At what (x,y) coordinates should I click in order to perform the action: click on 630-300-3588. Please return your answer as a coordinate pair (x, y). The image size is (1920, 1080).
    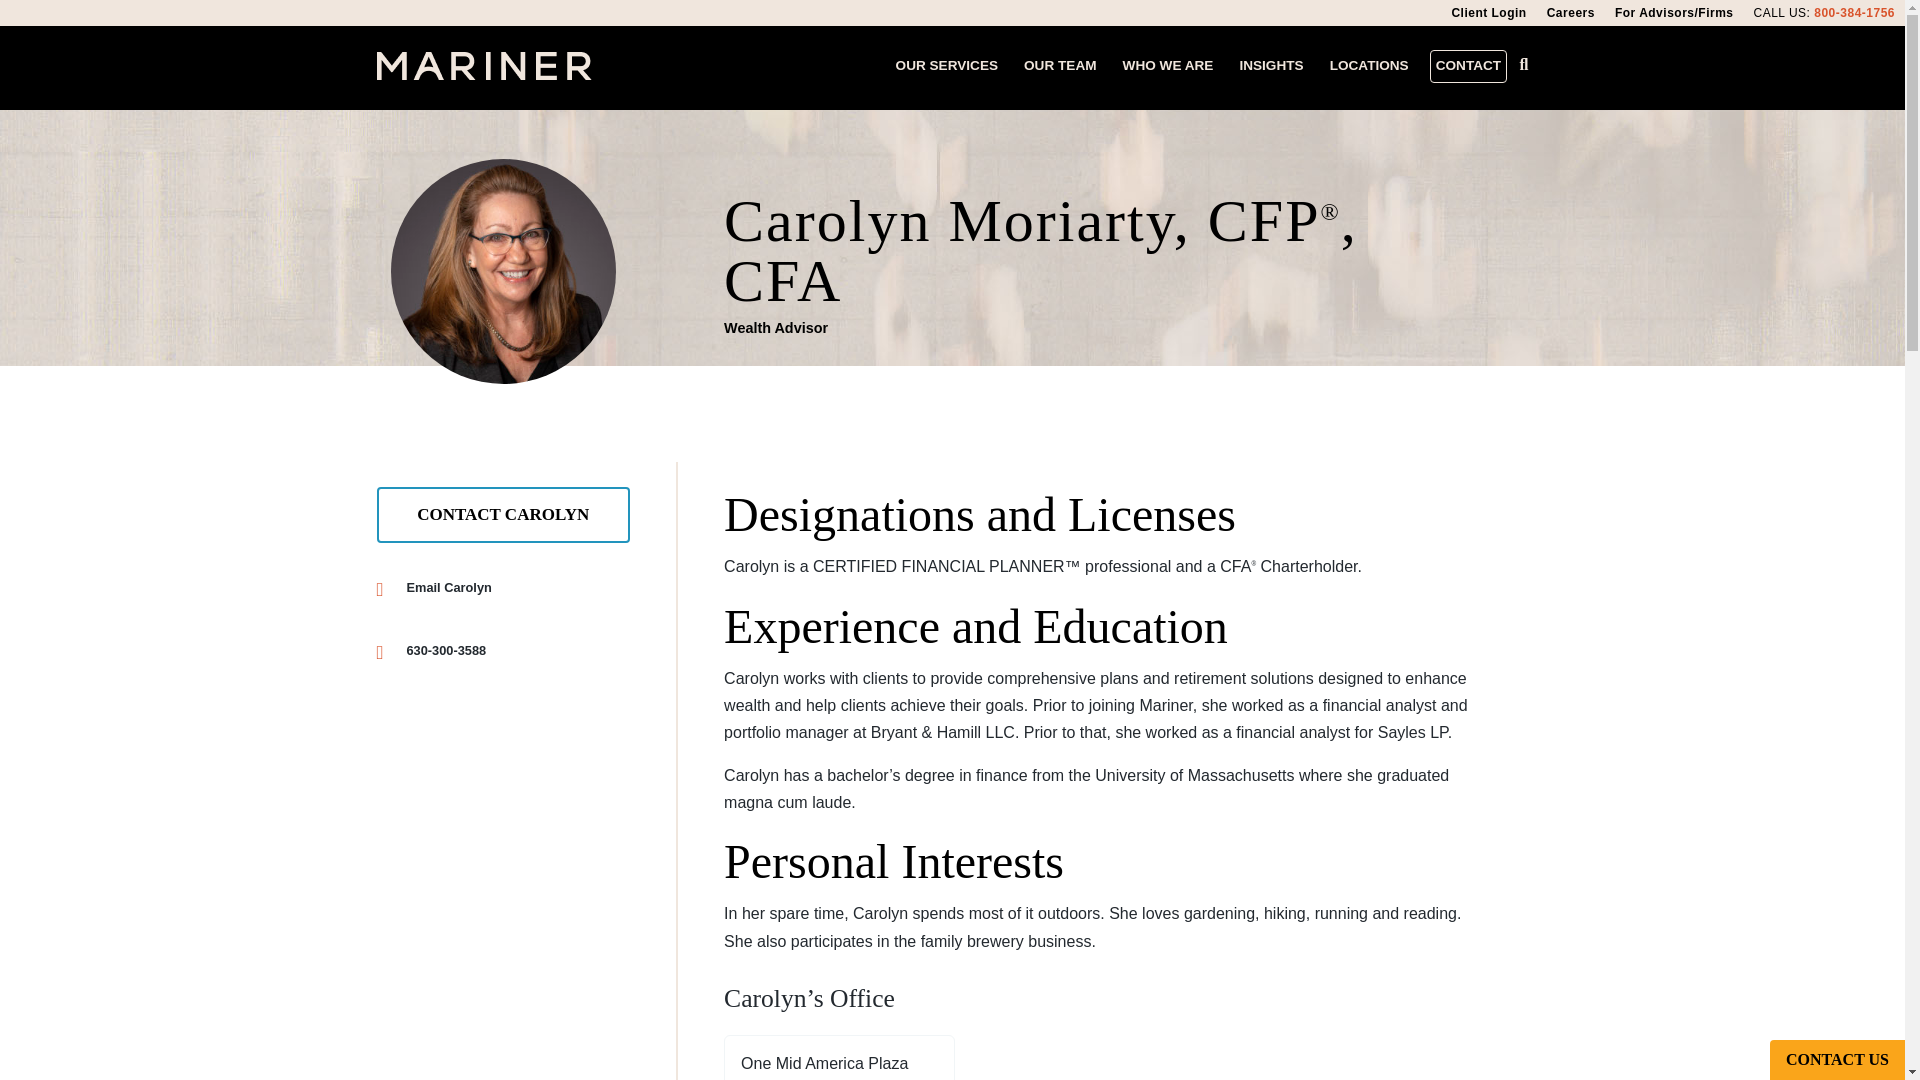
    Looking at the image, I should click on (1468, 66).